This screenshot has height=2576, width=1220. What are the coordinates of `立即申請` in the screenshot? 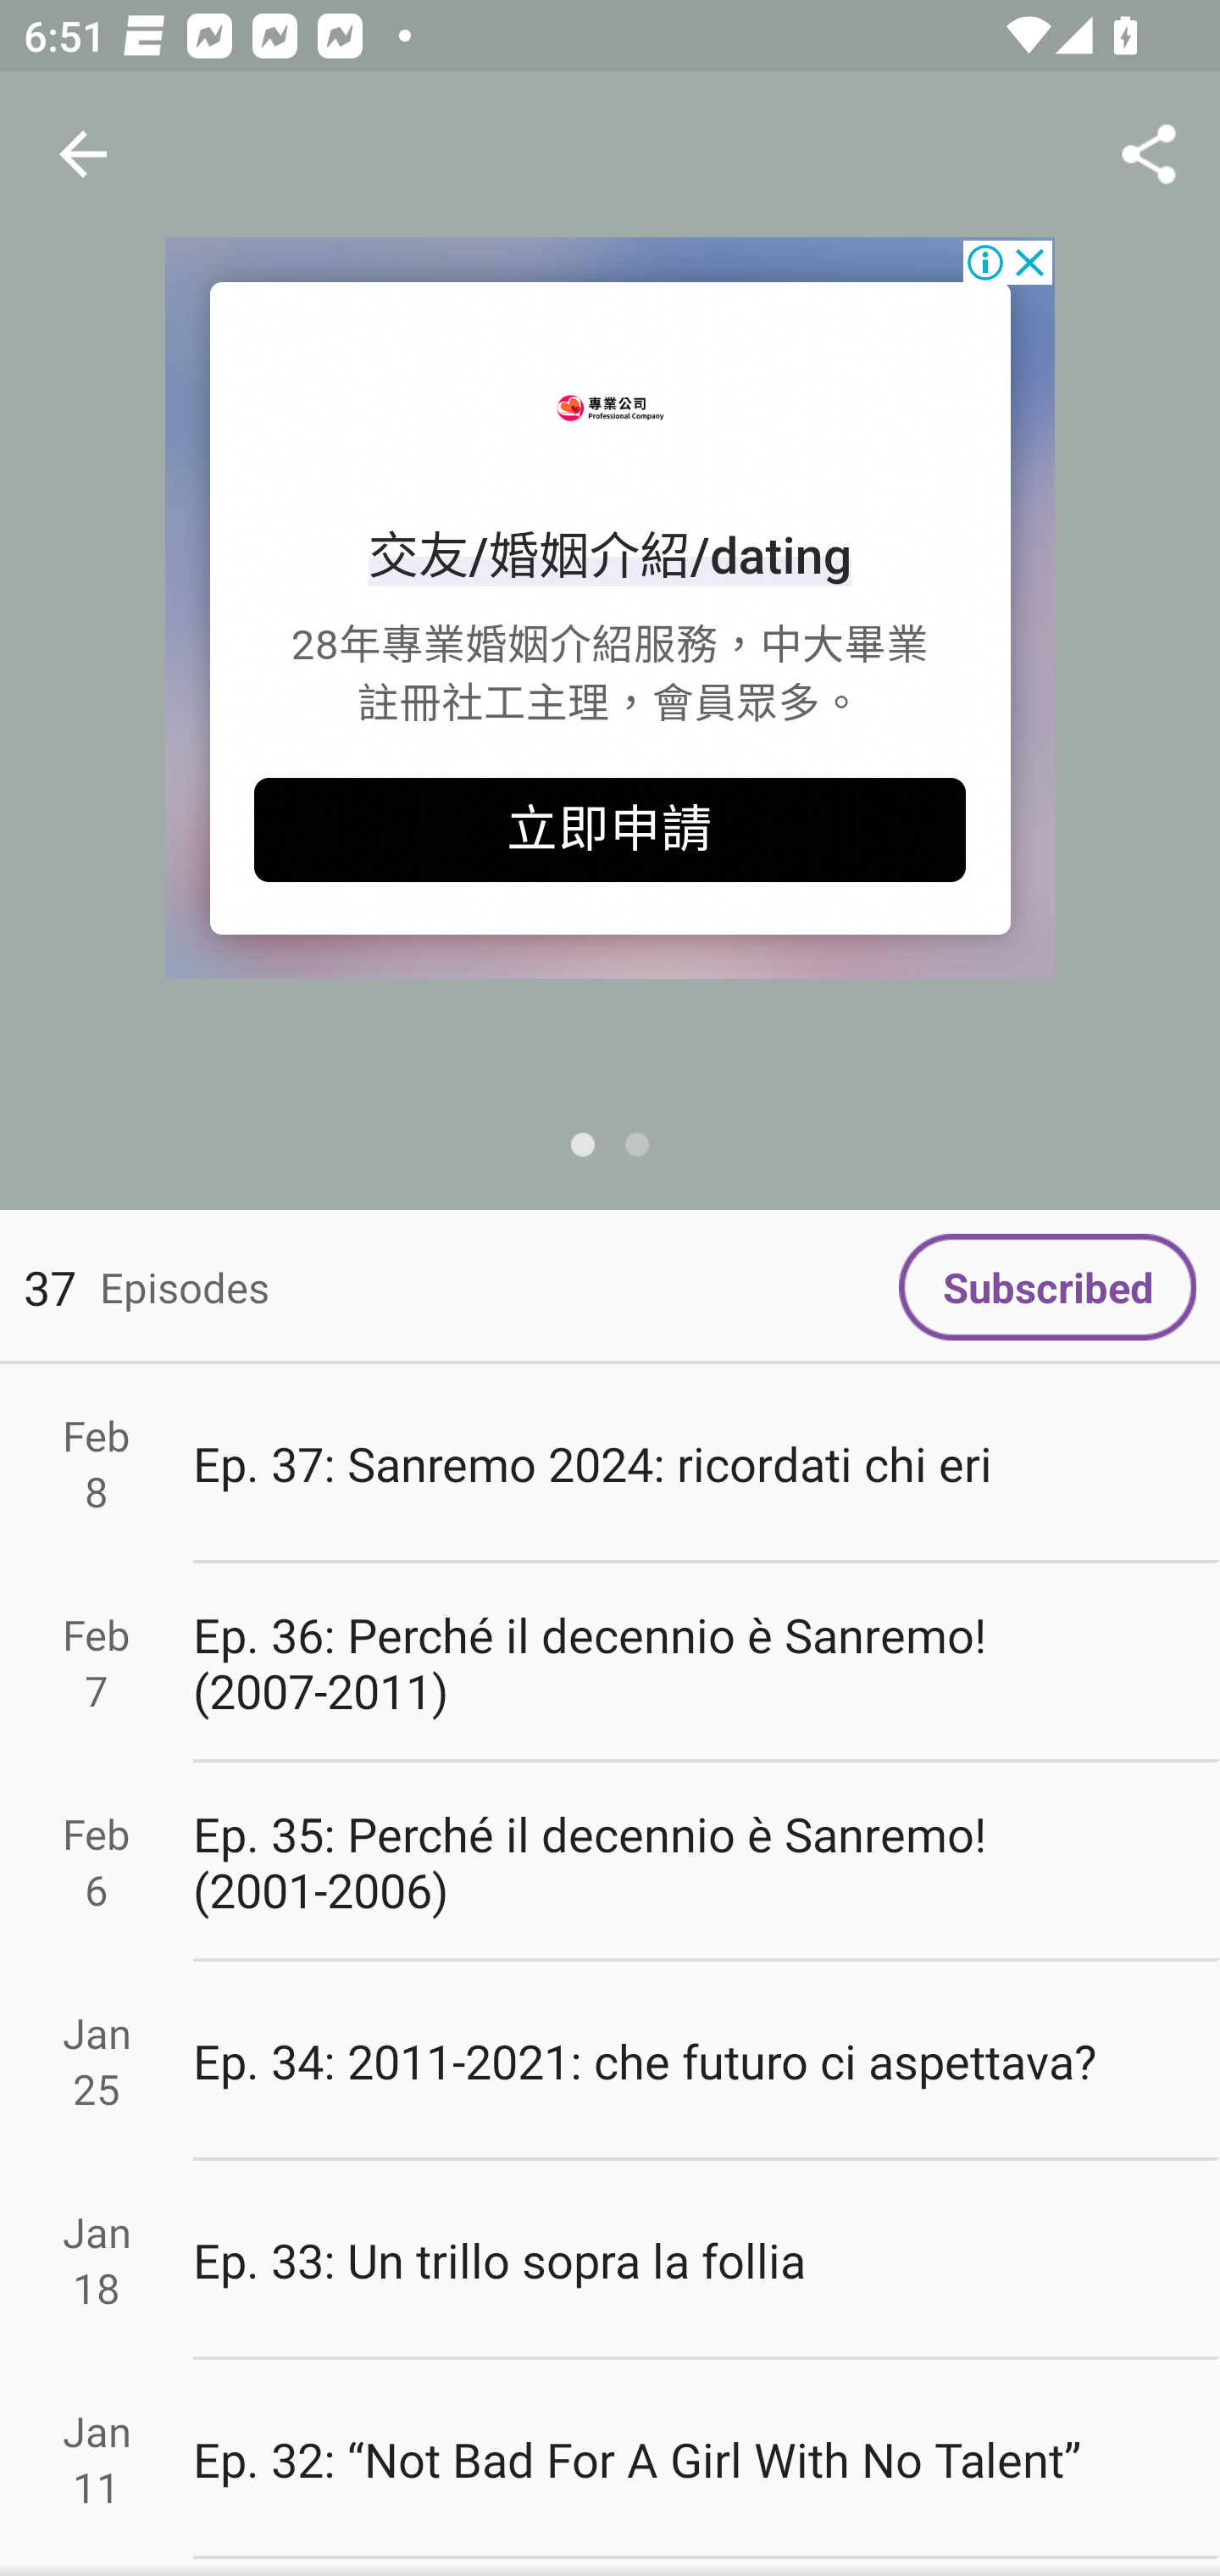 It's located at (610, 830).